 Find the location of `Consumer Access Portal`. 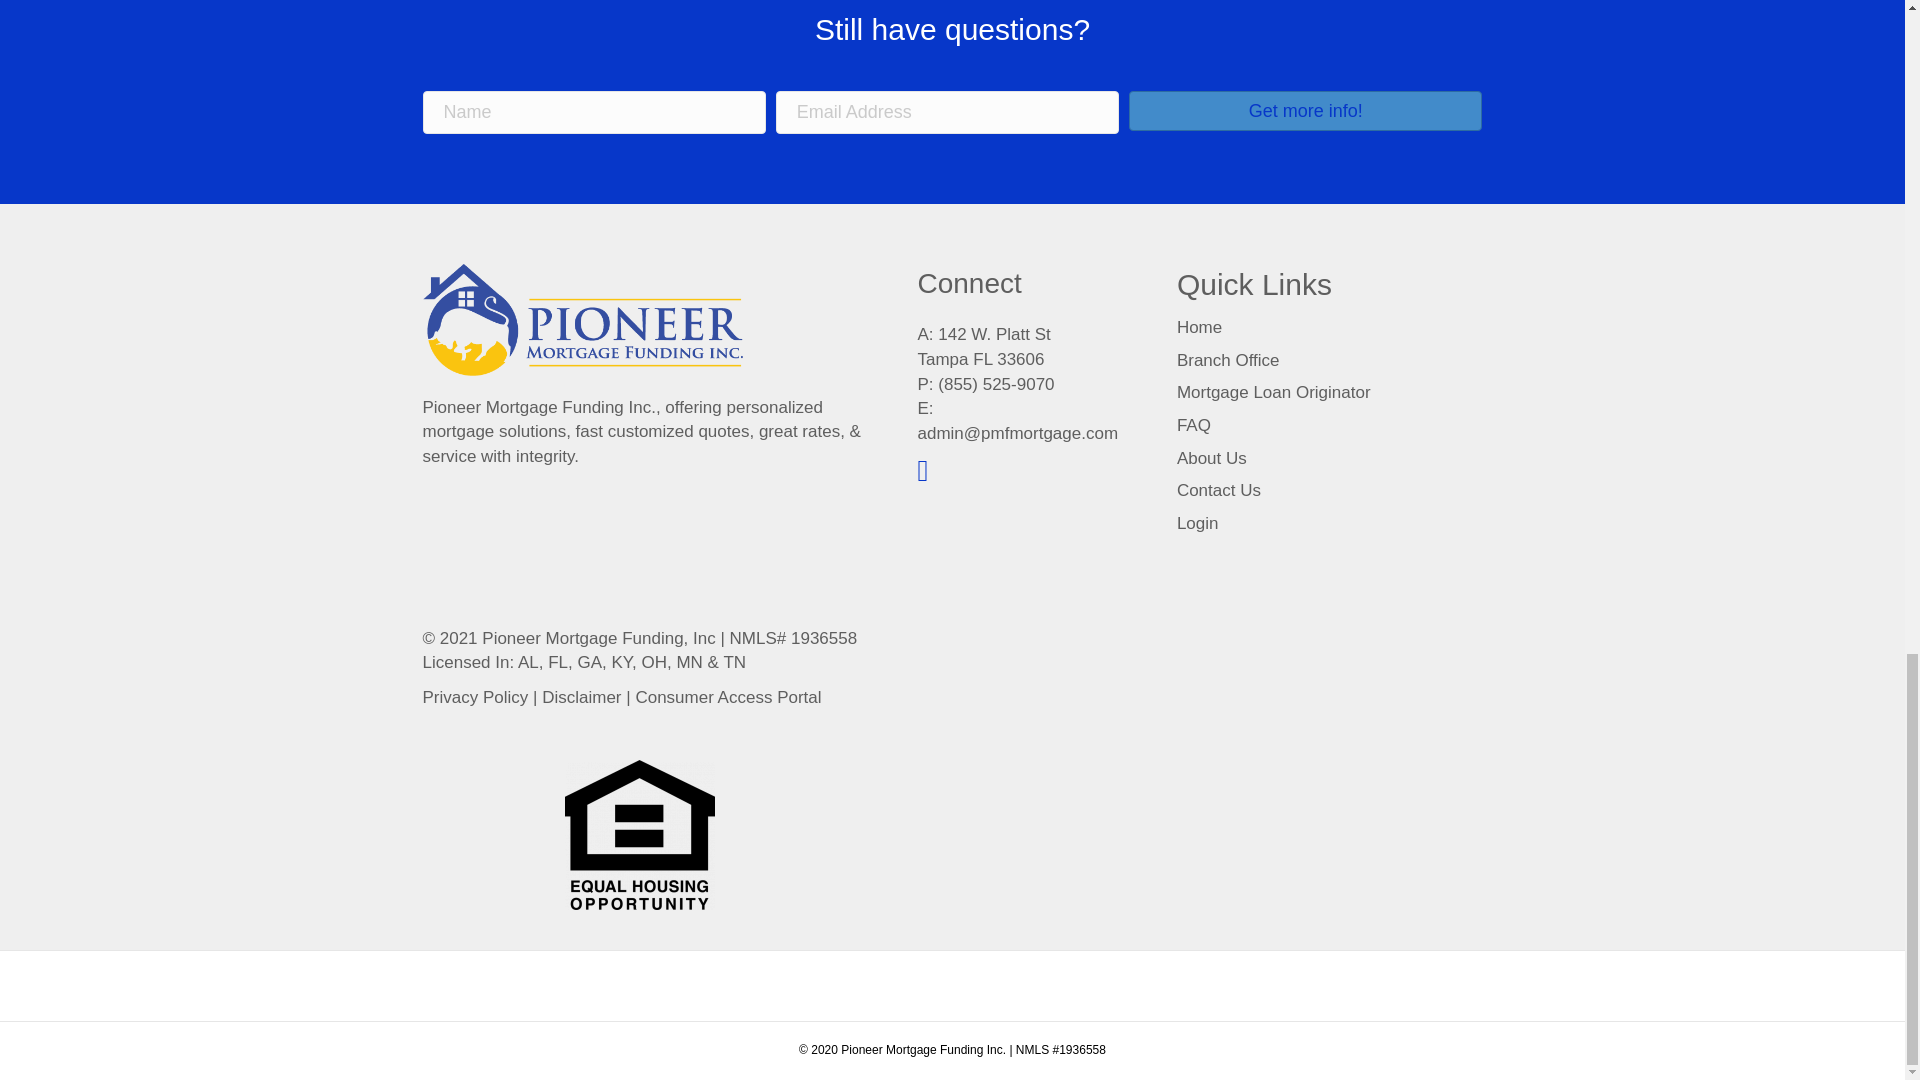

Consumer Access Portal is located at coordinates (728, 697).